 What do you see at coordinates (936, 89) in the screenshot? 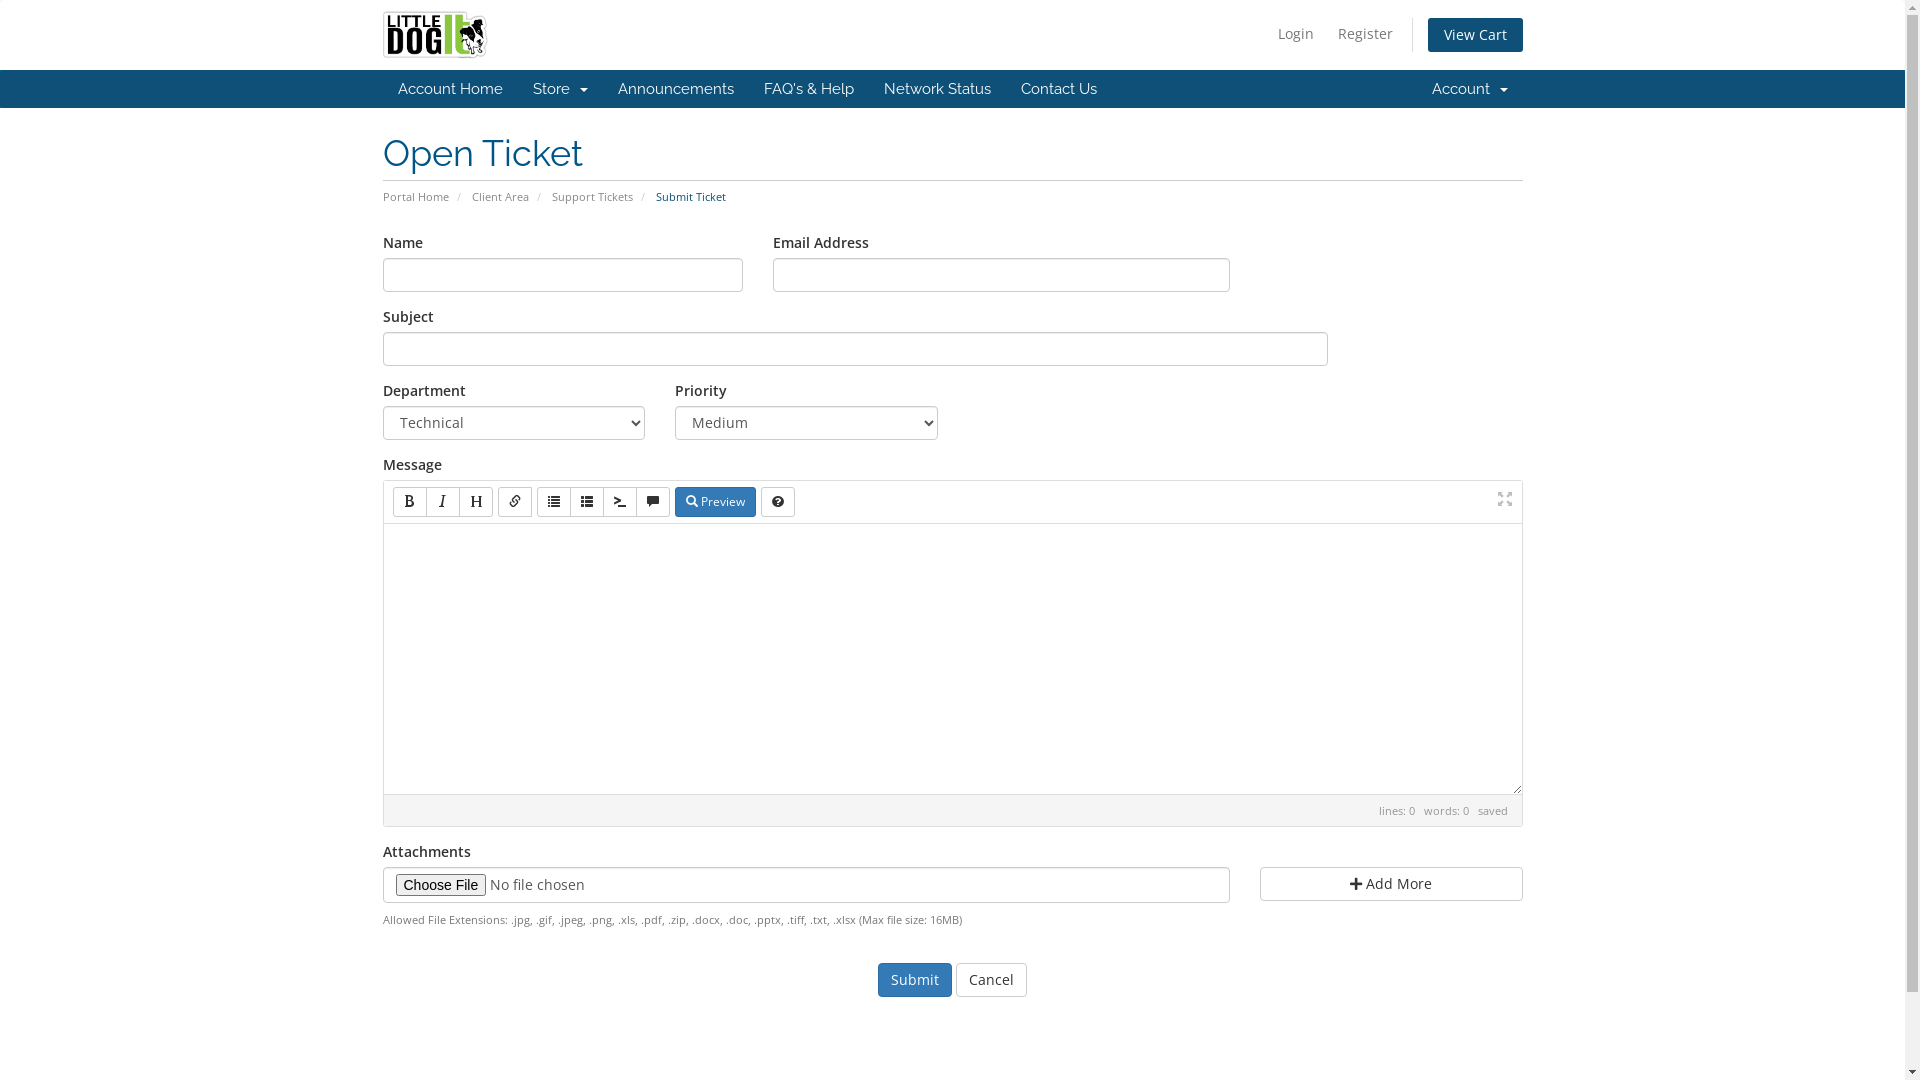
I see `Network Status` at bounding box center [936, 89].